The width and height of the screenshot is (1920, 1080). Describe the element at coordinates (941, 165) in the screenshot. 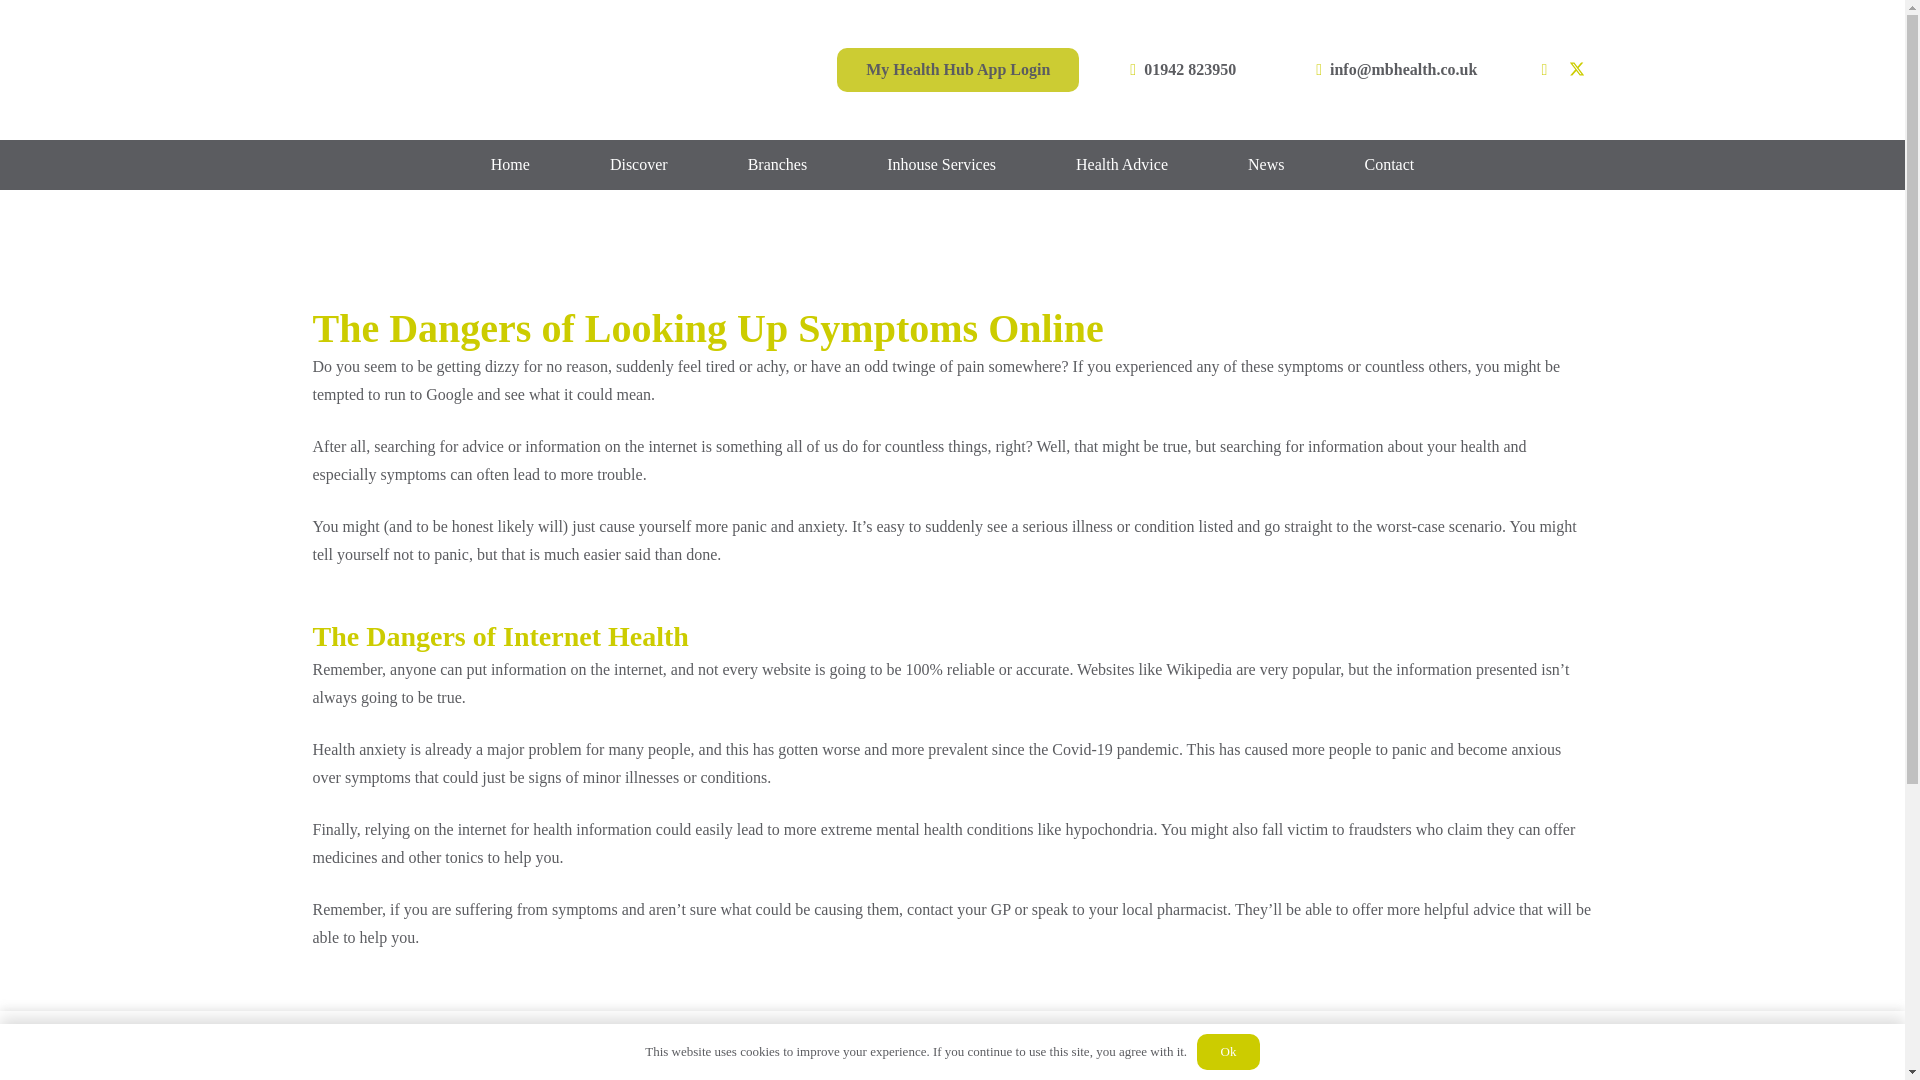

I see `Inhouse Services` at that location.